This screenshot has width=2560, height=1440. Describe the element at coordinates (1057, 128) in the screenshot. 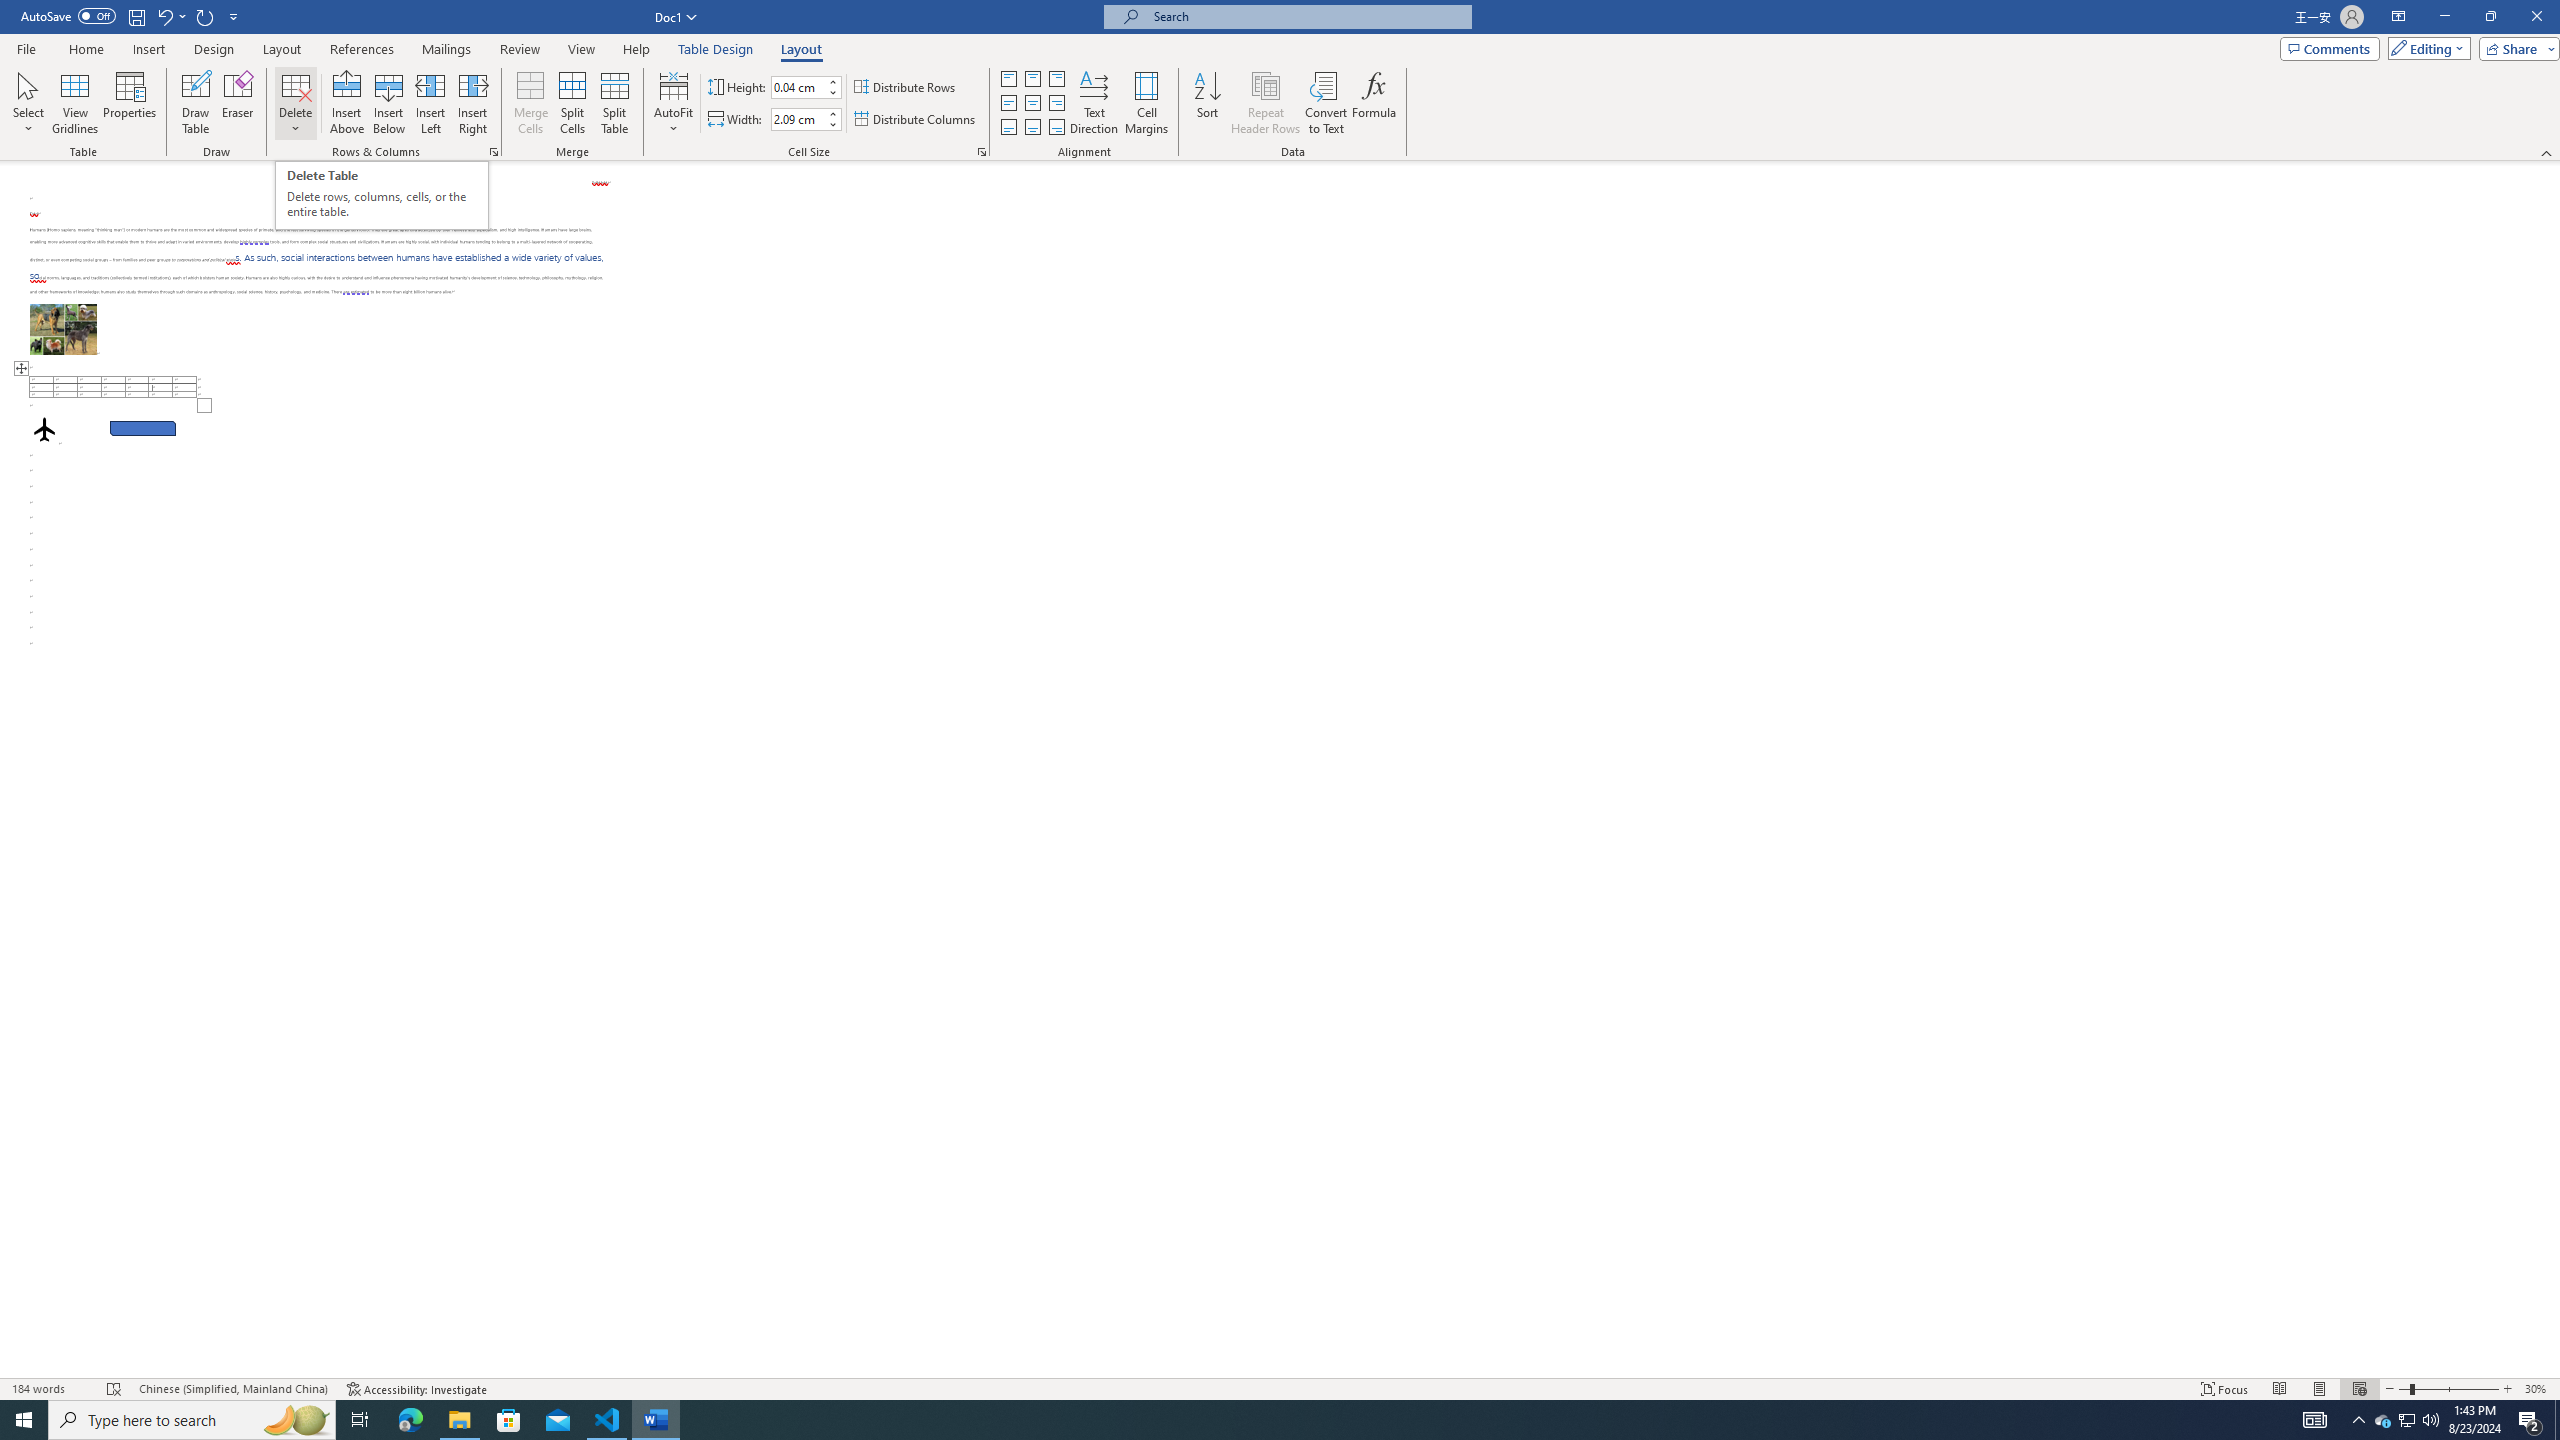

I see `Align Bottom Right` at that location.